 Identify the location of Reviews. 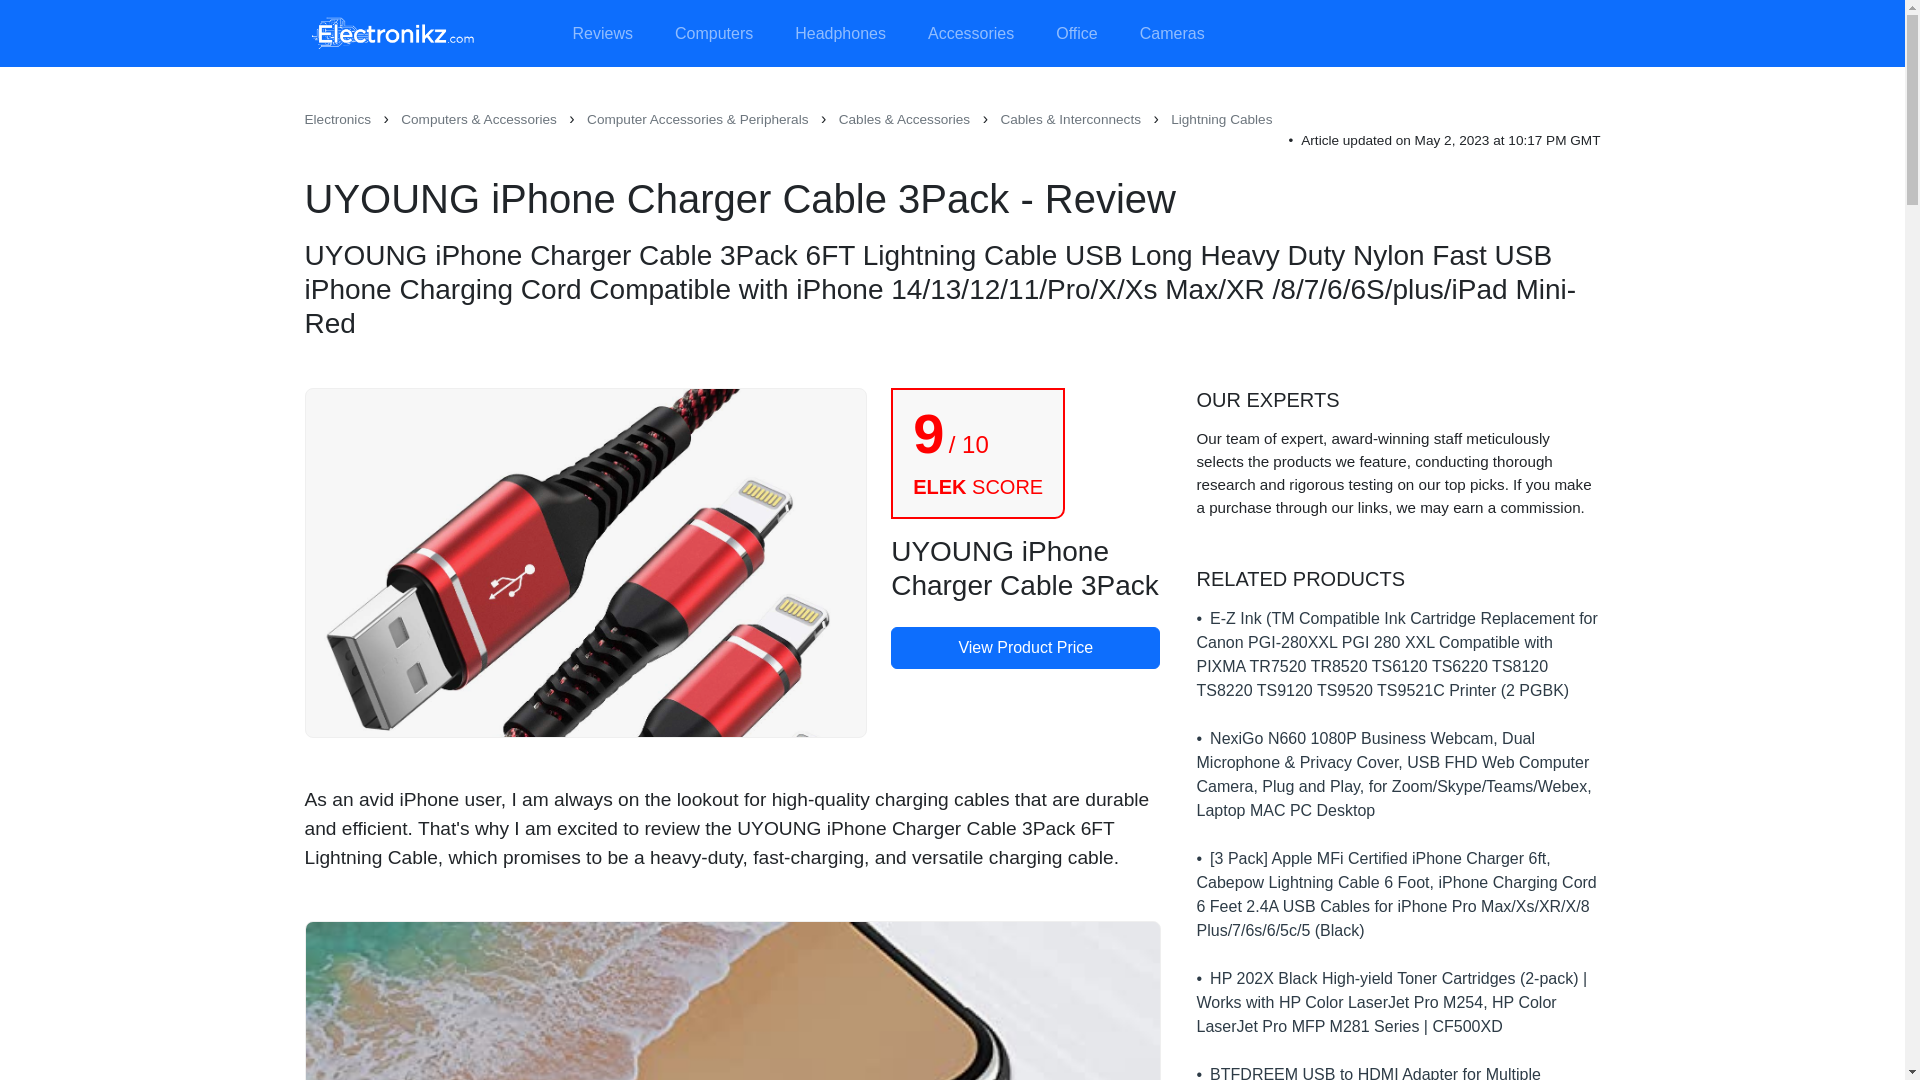
(602, 34).